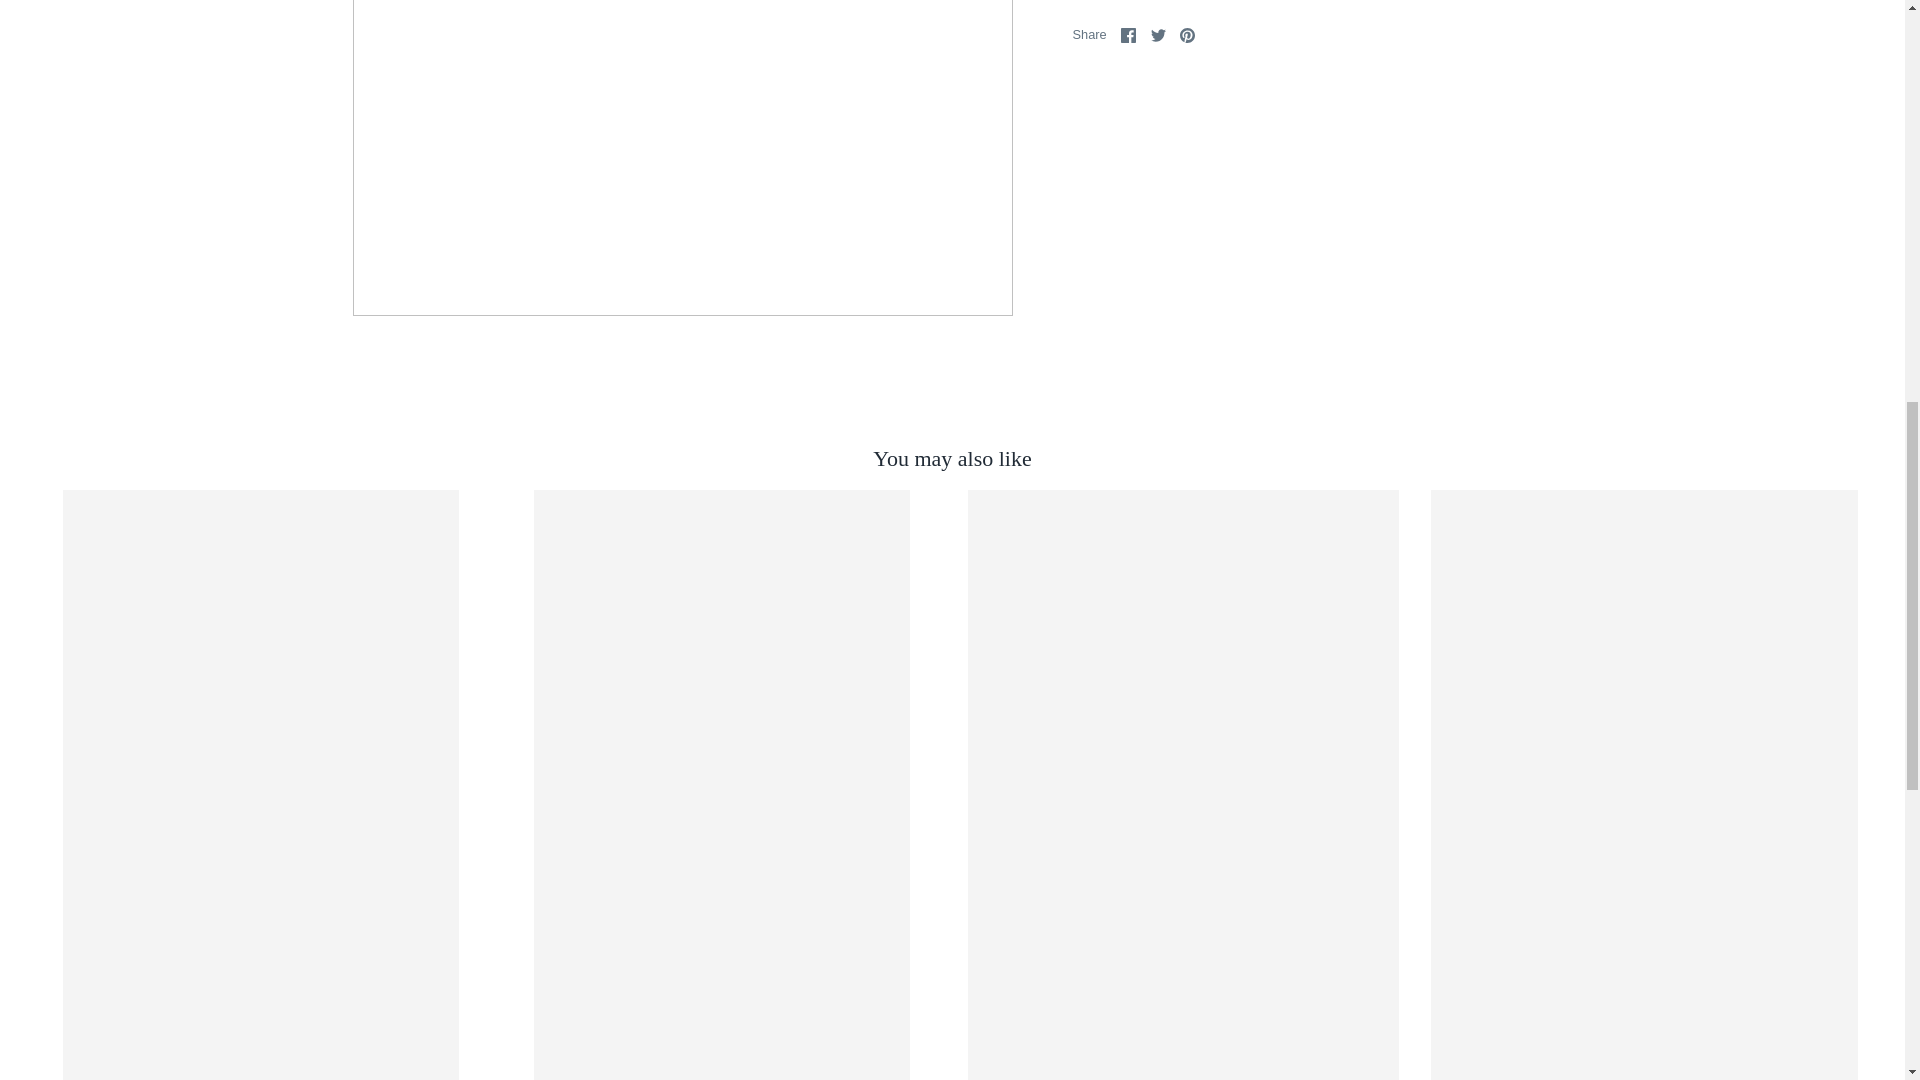 The width and height of the screenshot is (1920, 1080). I want to click on Facebook, so click(1128, 36).